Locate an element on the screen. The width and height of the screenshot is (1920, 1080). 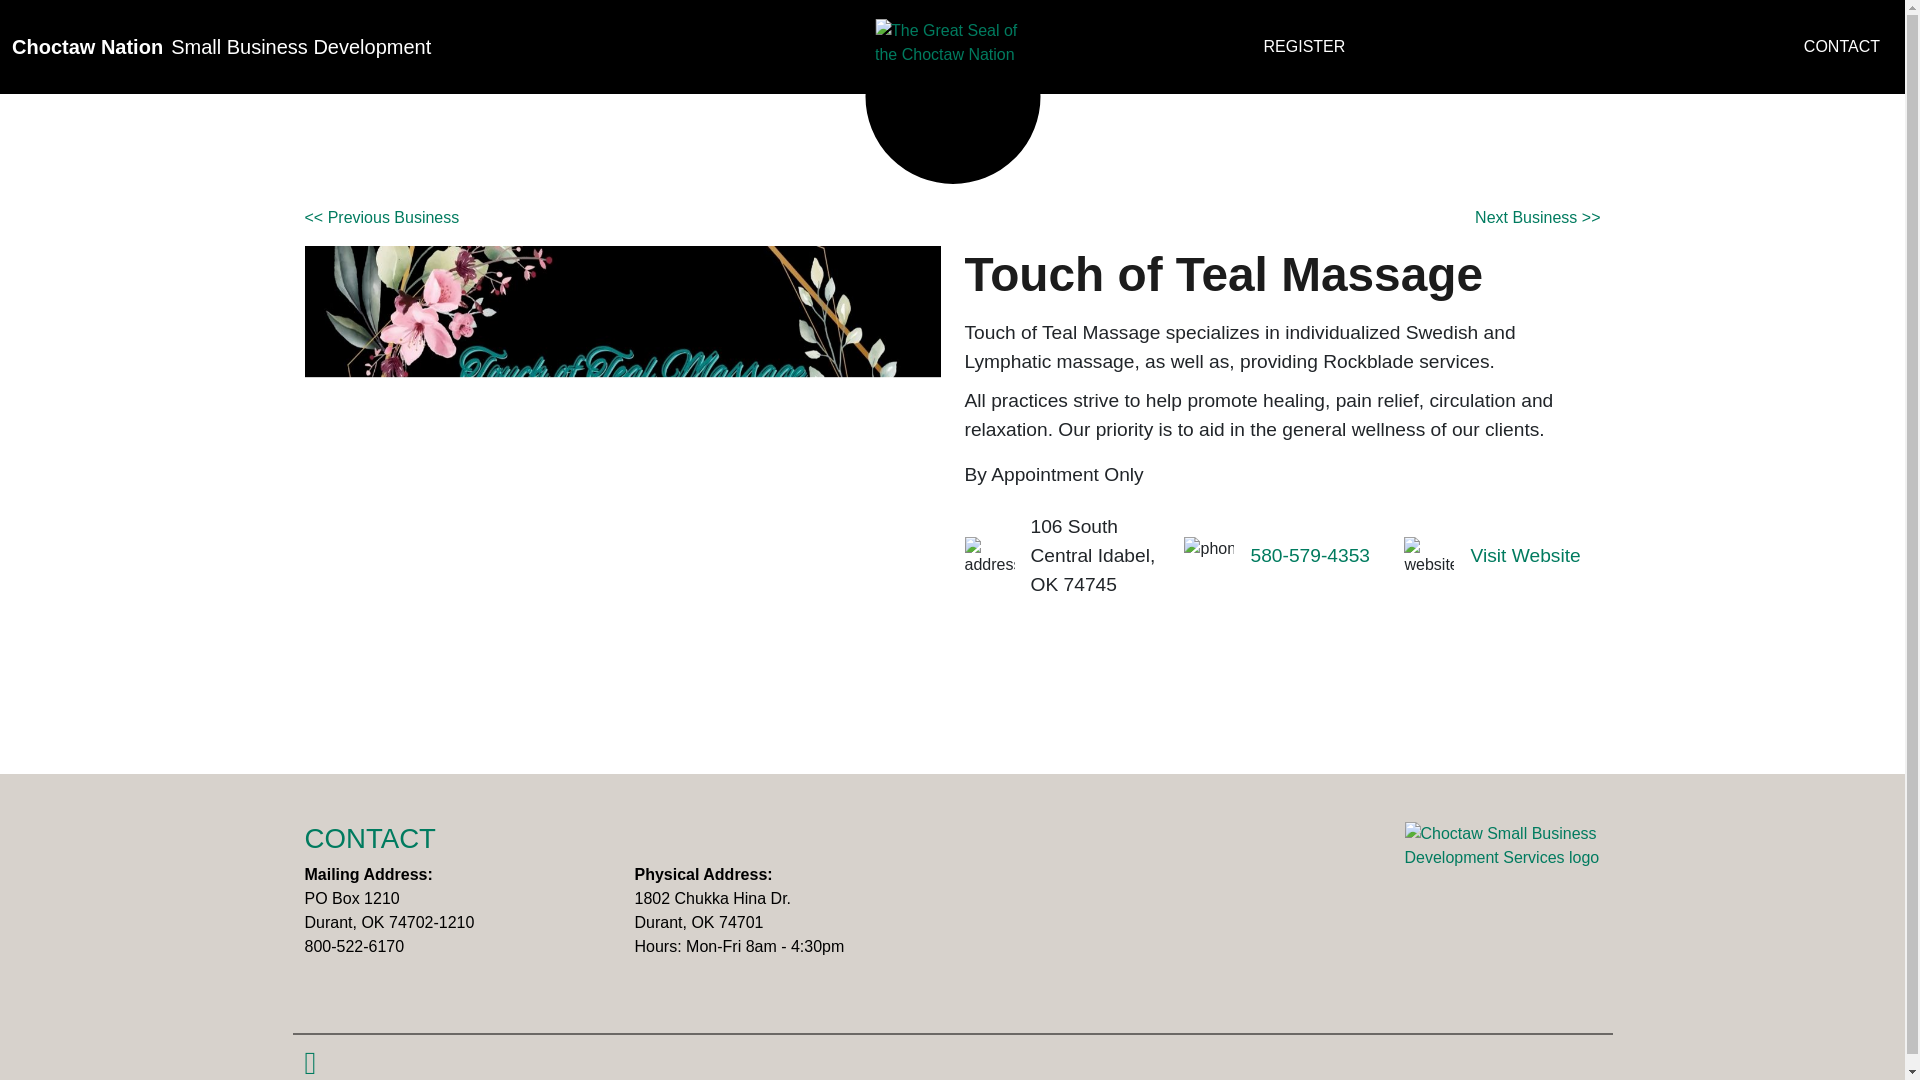
BUSINESS CENTERS is located at coordinates (616, 46).